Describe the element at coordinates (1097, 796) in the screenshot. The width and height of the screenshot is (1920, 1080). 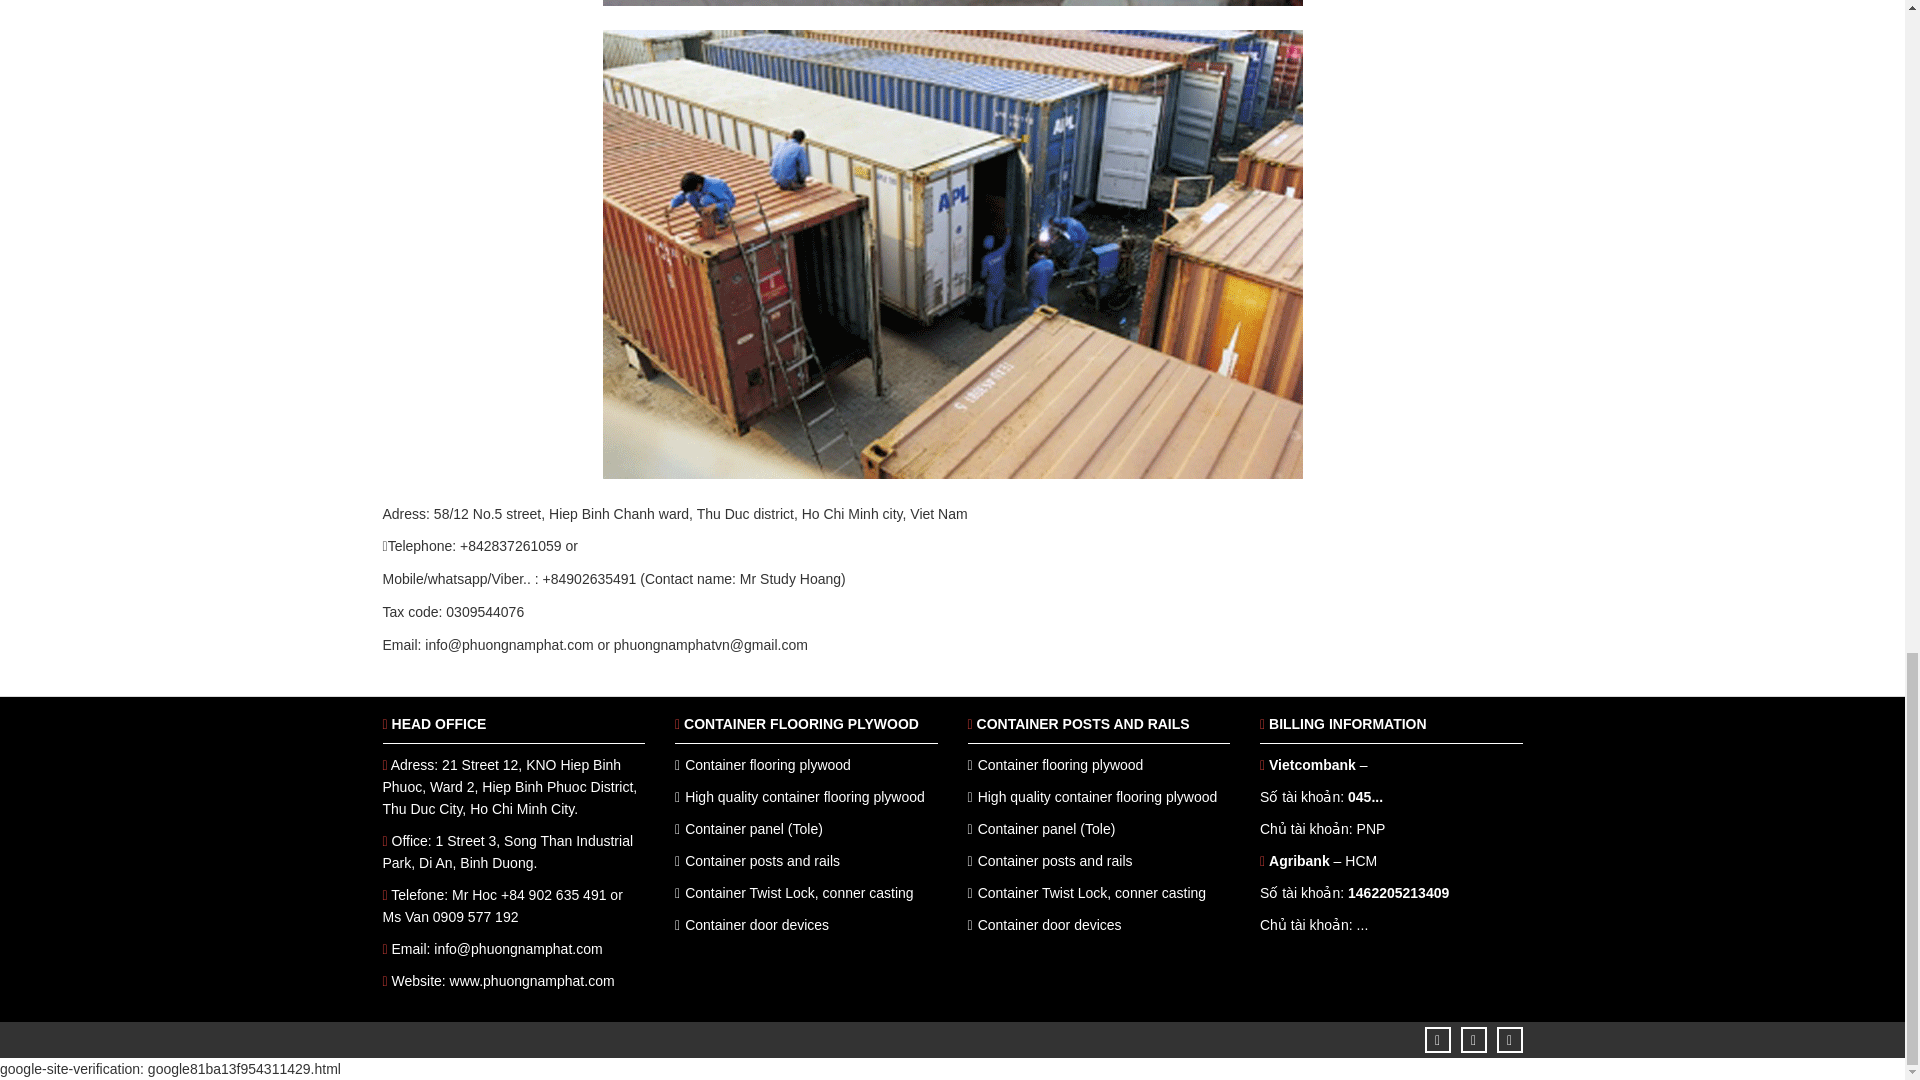
I see `High quality container flooring plywood` at that location.